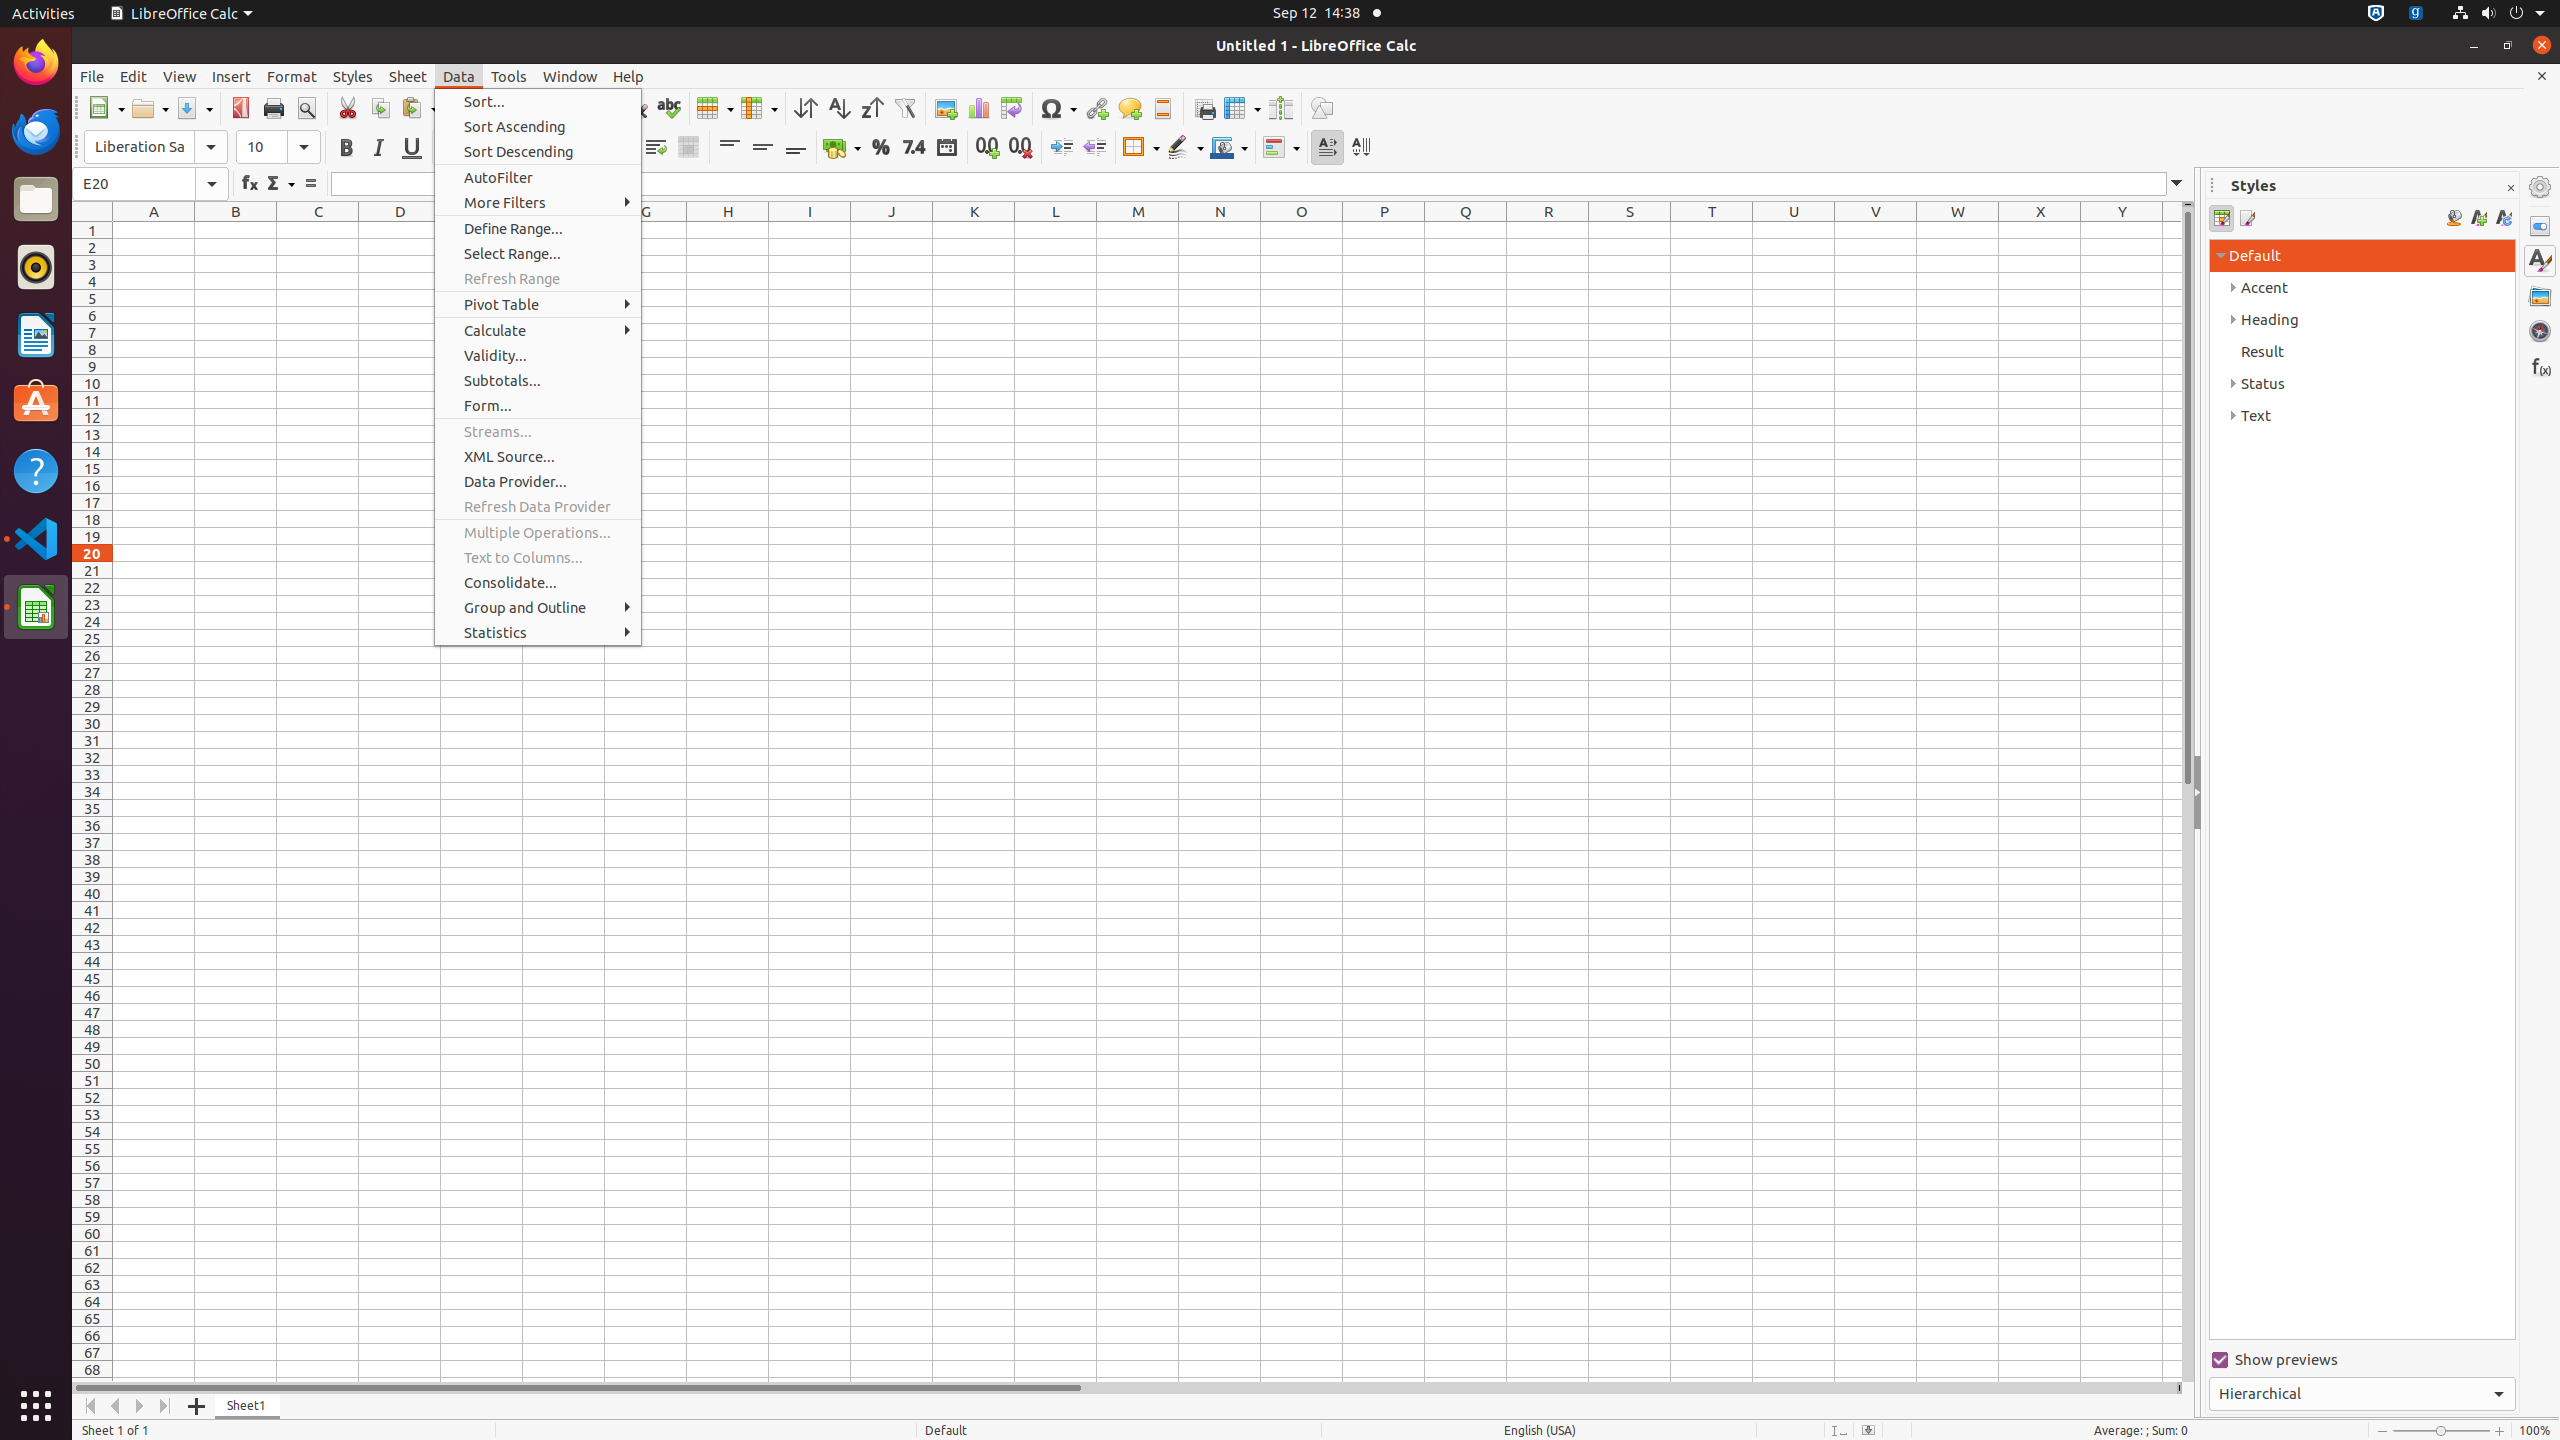  What do you see at coordinates (1328, 148) in the screenshot?
I see `Text direction from left to right` at bounding box center [1328, 148].